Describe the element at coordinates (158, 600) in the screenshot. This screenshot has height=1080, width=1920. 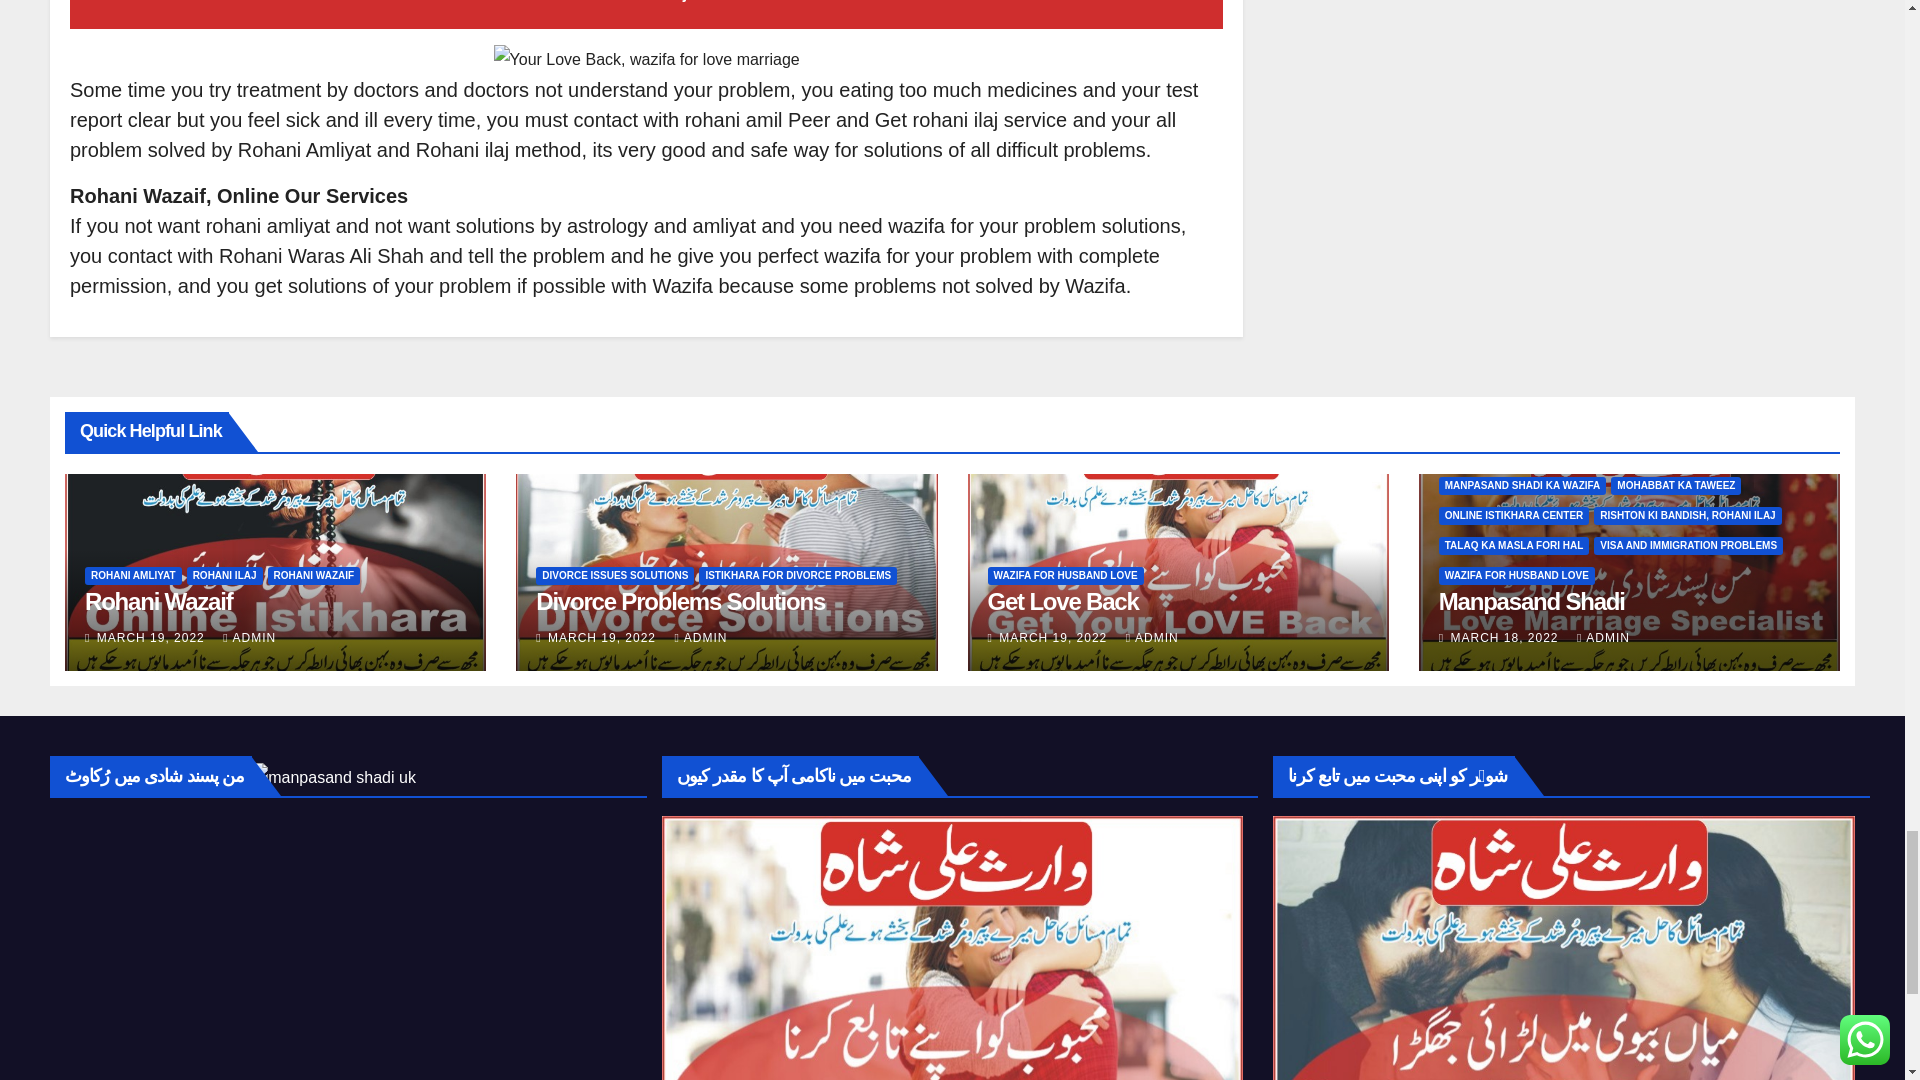
I see `Permalink to: Rohani Wazaif` at that location.